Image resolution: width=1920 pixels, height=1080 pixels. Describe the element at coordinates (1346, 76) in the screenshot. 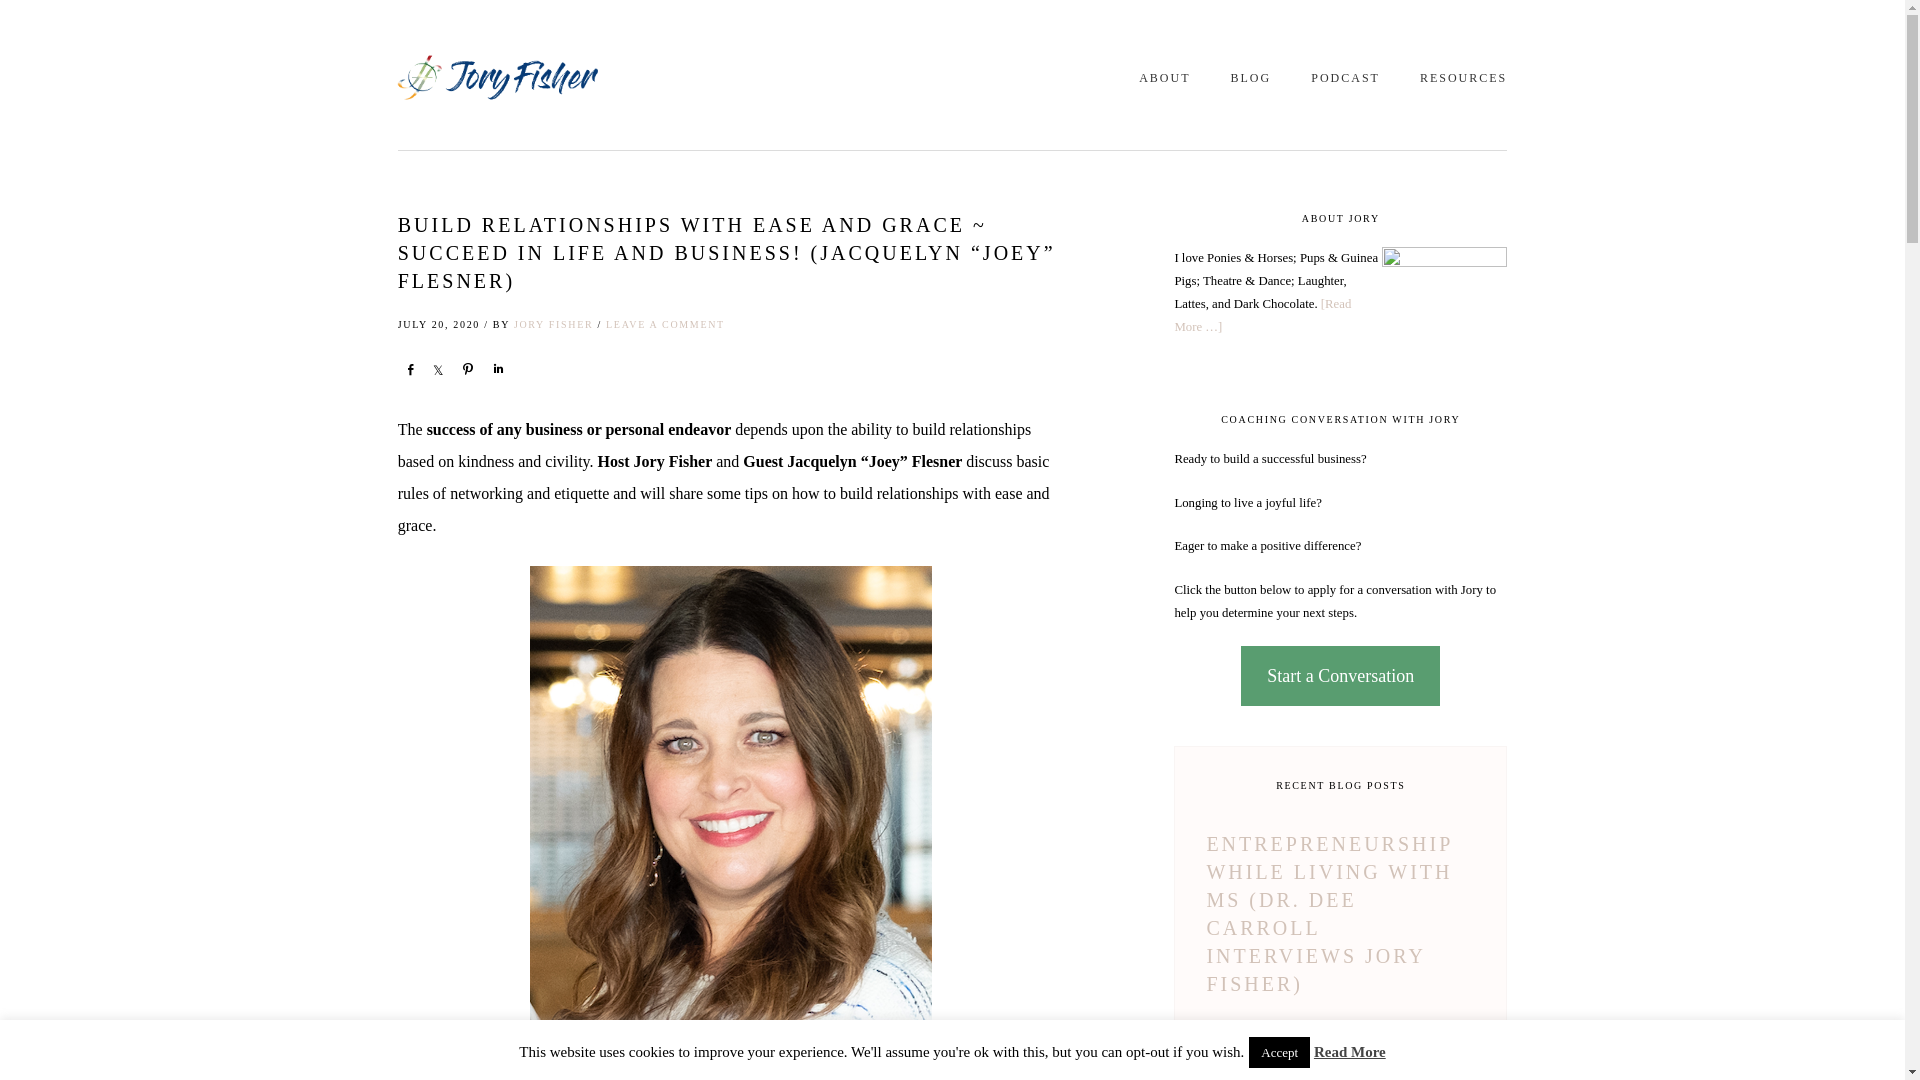

I see `PODCAST` at that location.